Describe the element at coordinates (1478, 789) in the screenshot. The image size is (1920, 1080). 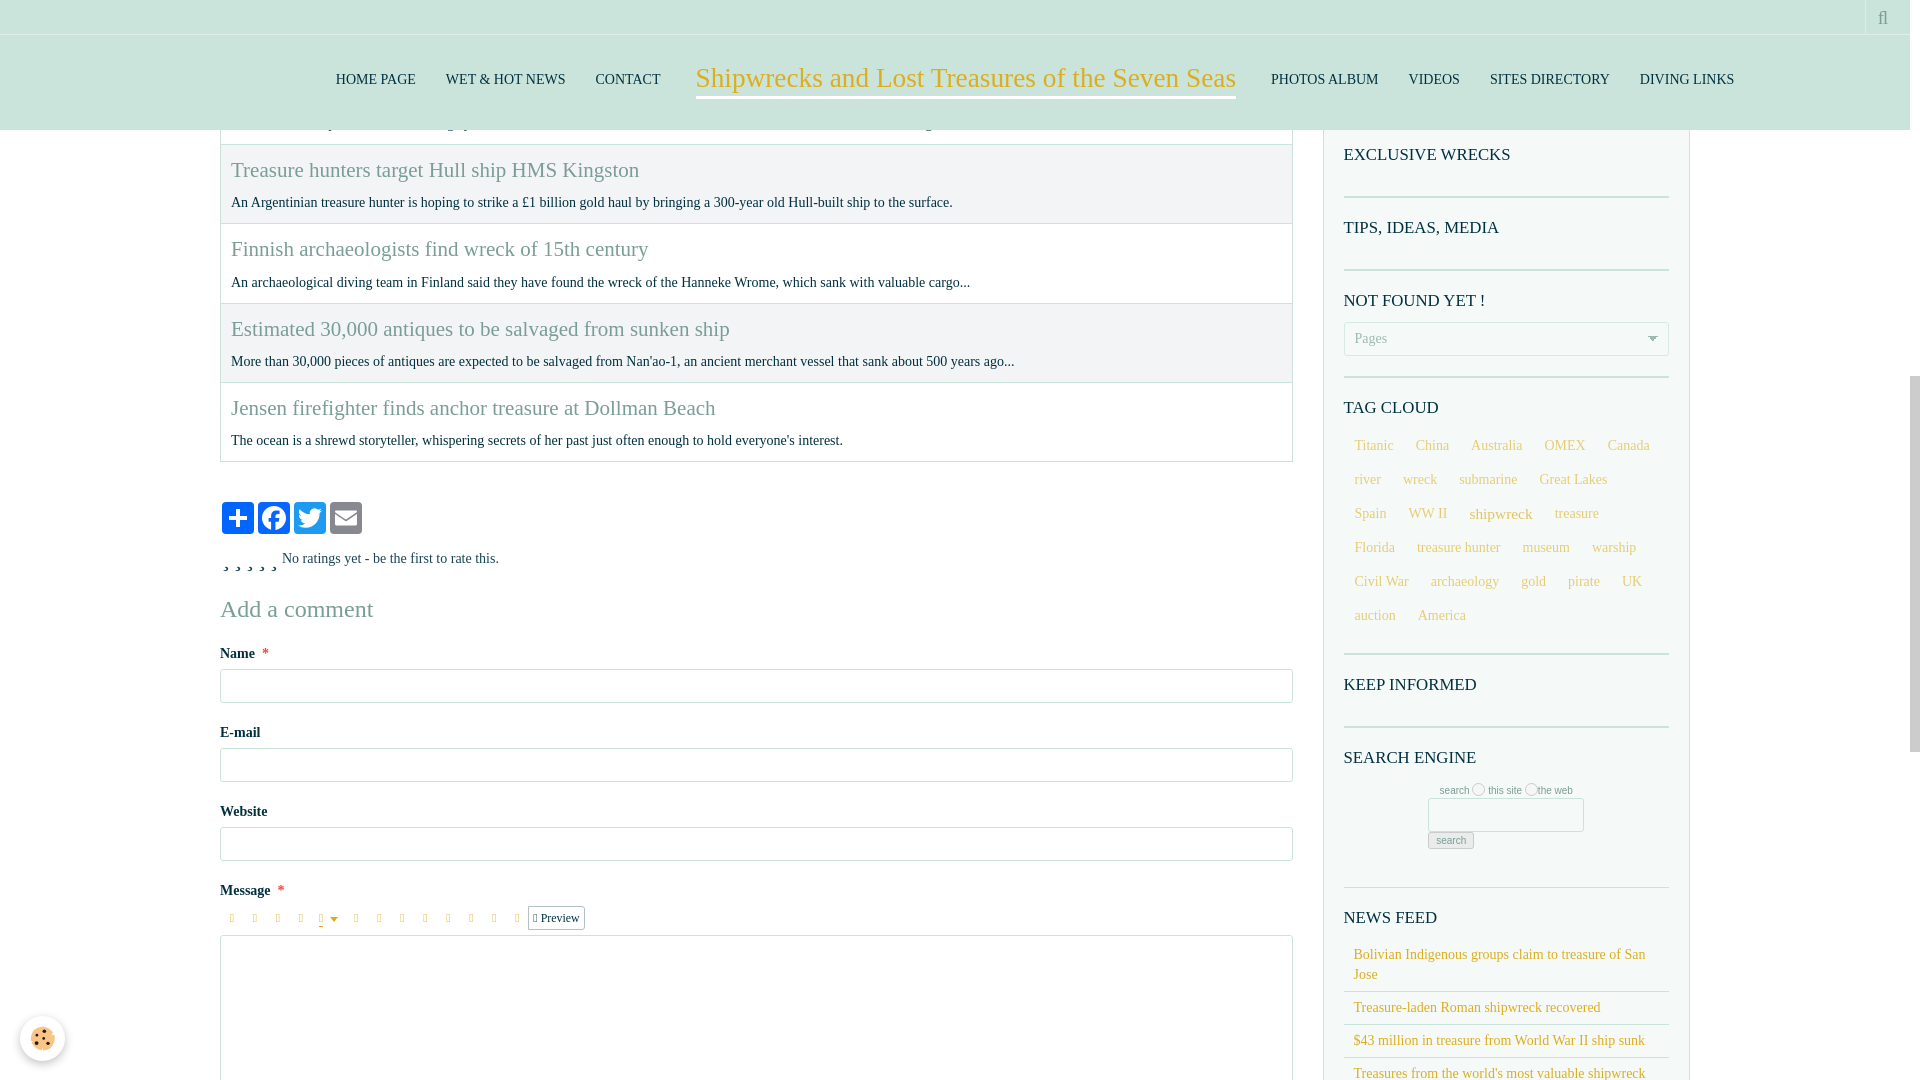
I see `s` at that location.